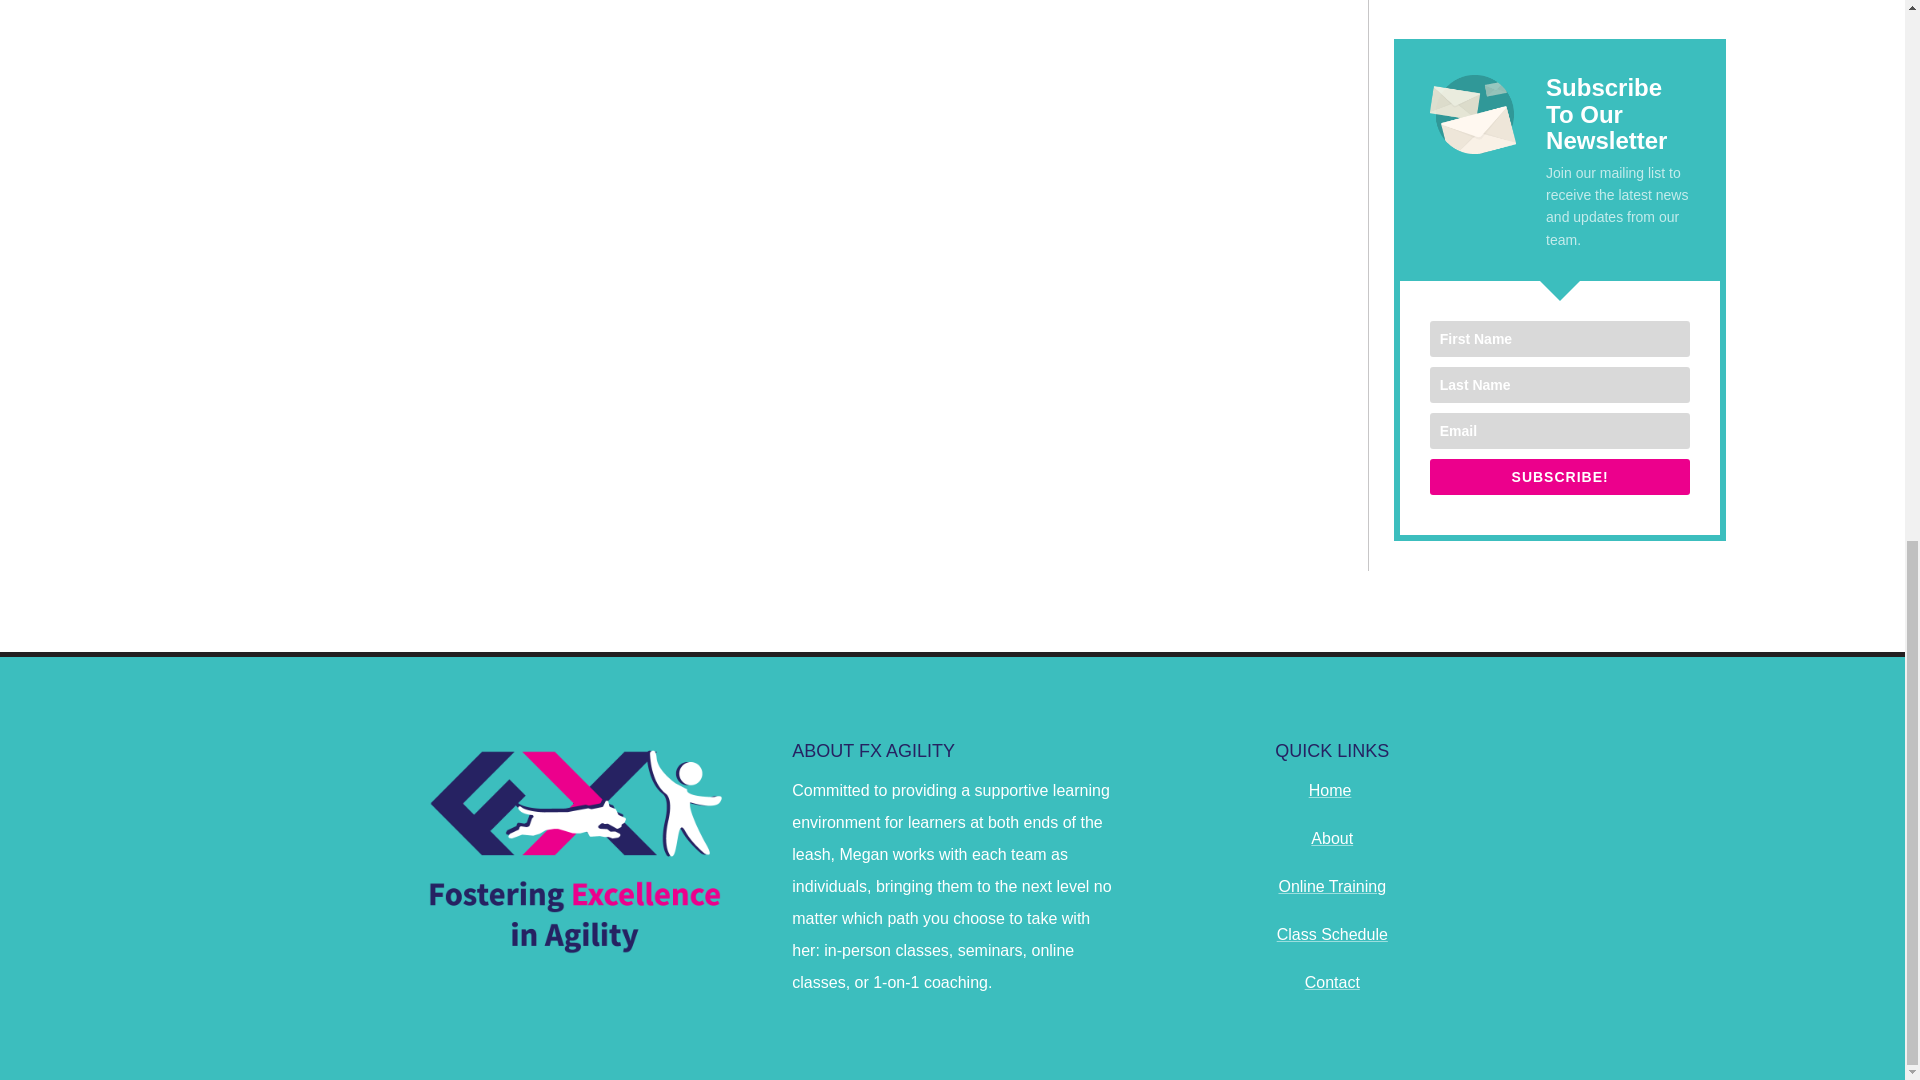 The width and height of the screenshot is (1920, 1080). I want to click on About, so click(1332, 838).